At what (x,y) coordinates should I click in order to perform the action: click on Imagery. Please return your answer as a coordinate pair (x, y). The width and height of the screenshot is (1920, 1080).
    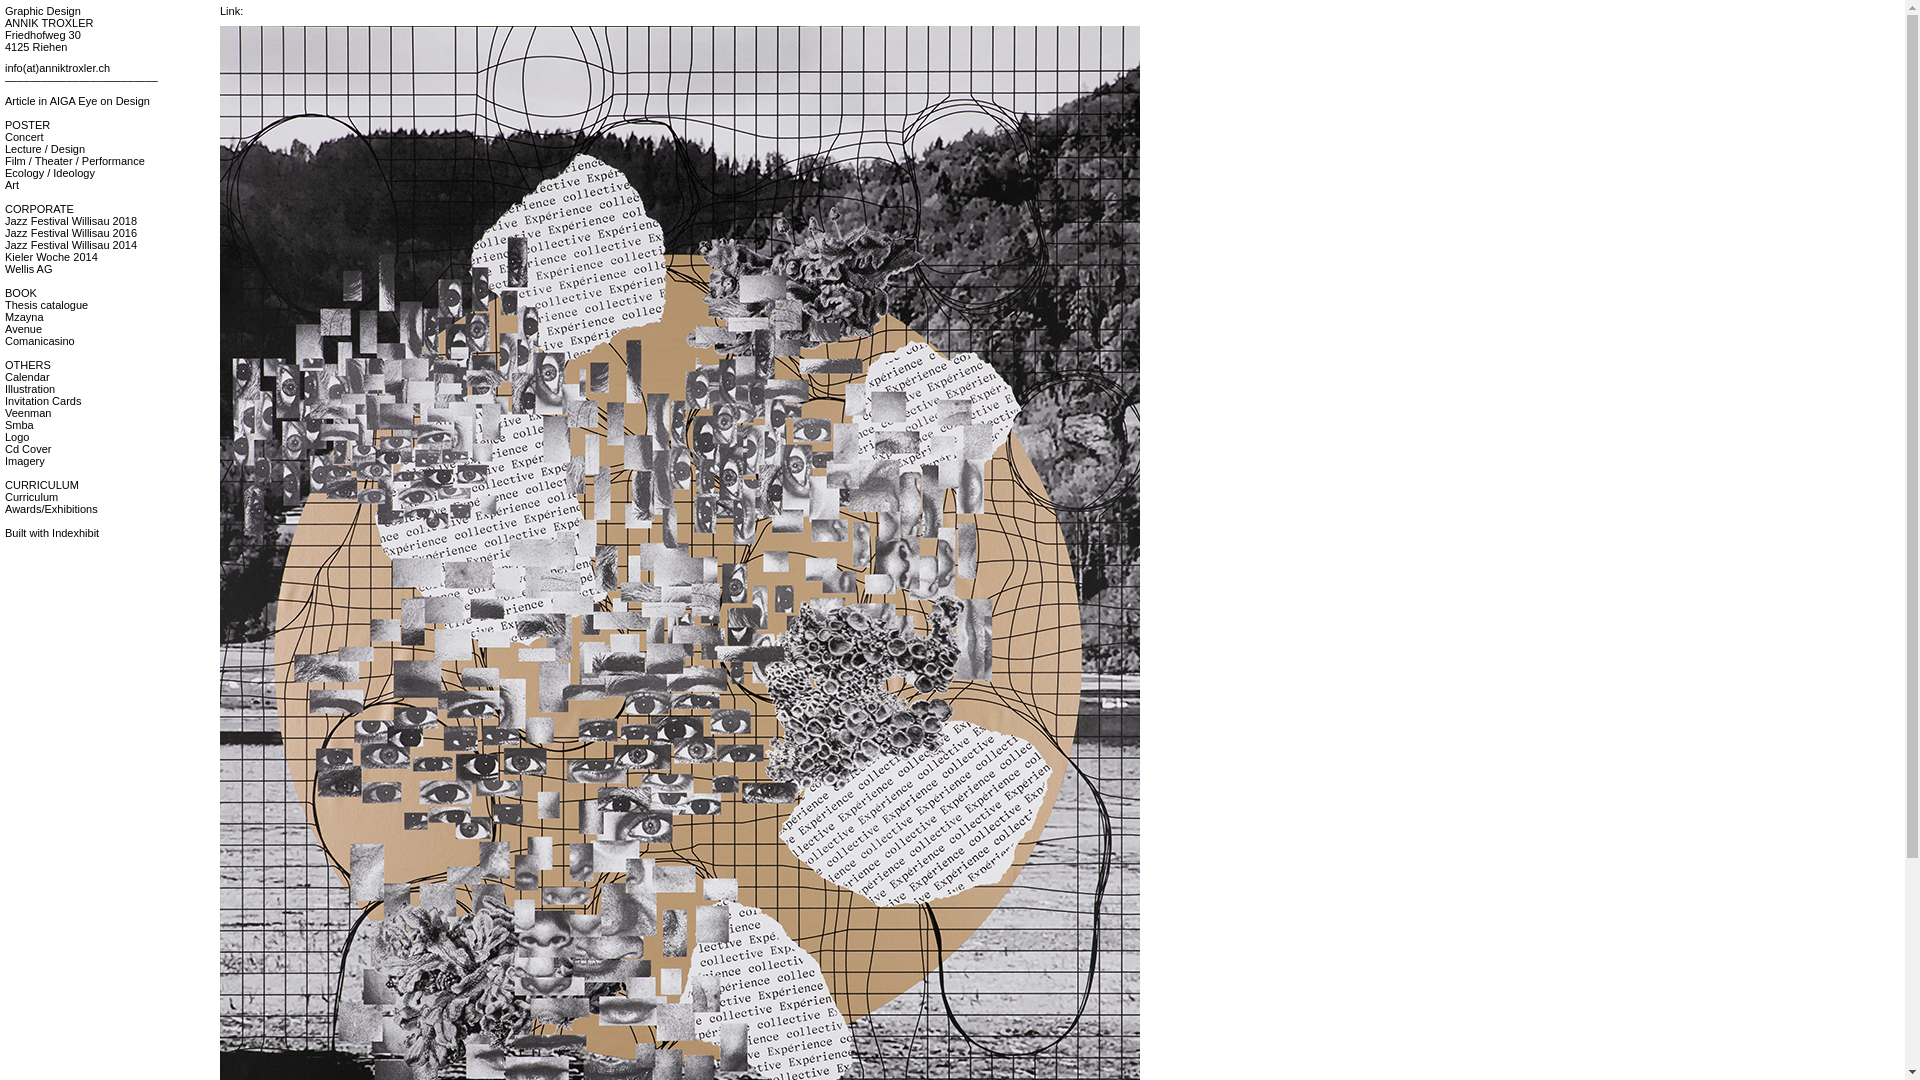
    Looking at the image, I should click on (25, 461).